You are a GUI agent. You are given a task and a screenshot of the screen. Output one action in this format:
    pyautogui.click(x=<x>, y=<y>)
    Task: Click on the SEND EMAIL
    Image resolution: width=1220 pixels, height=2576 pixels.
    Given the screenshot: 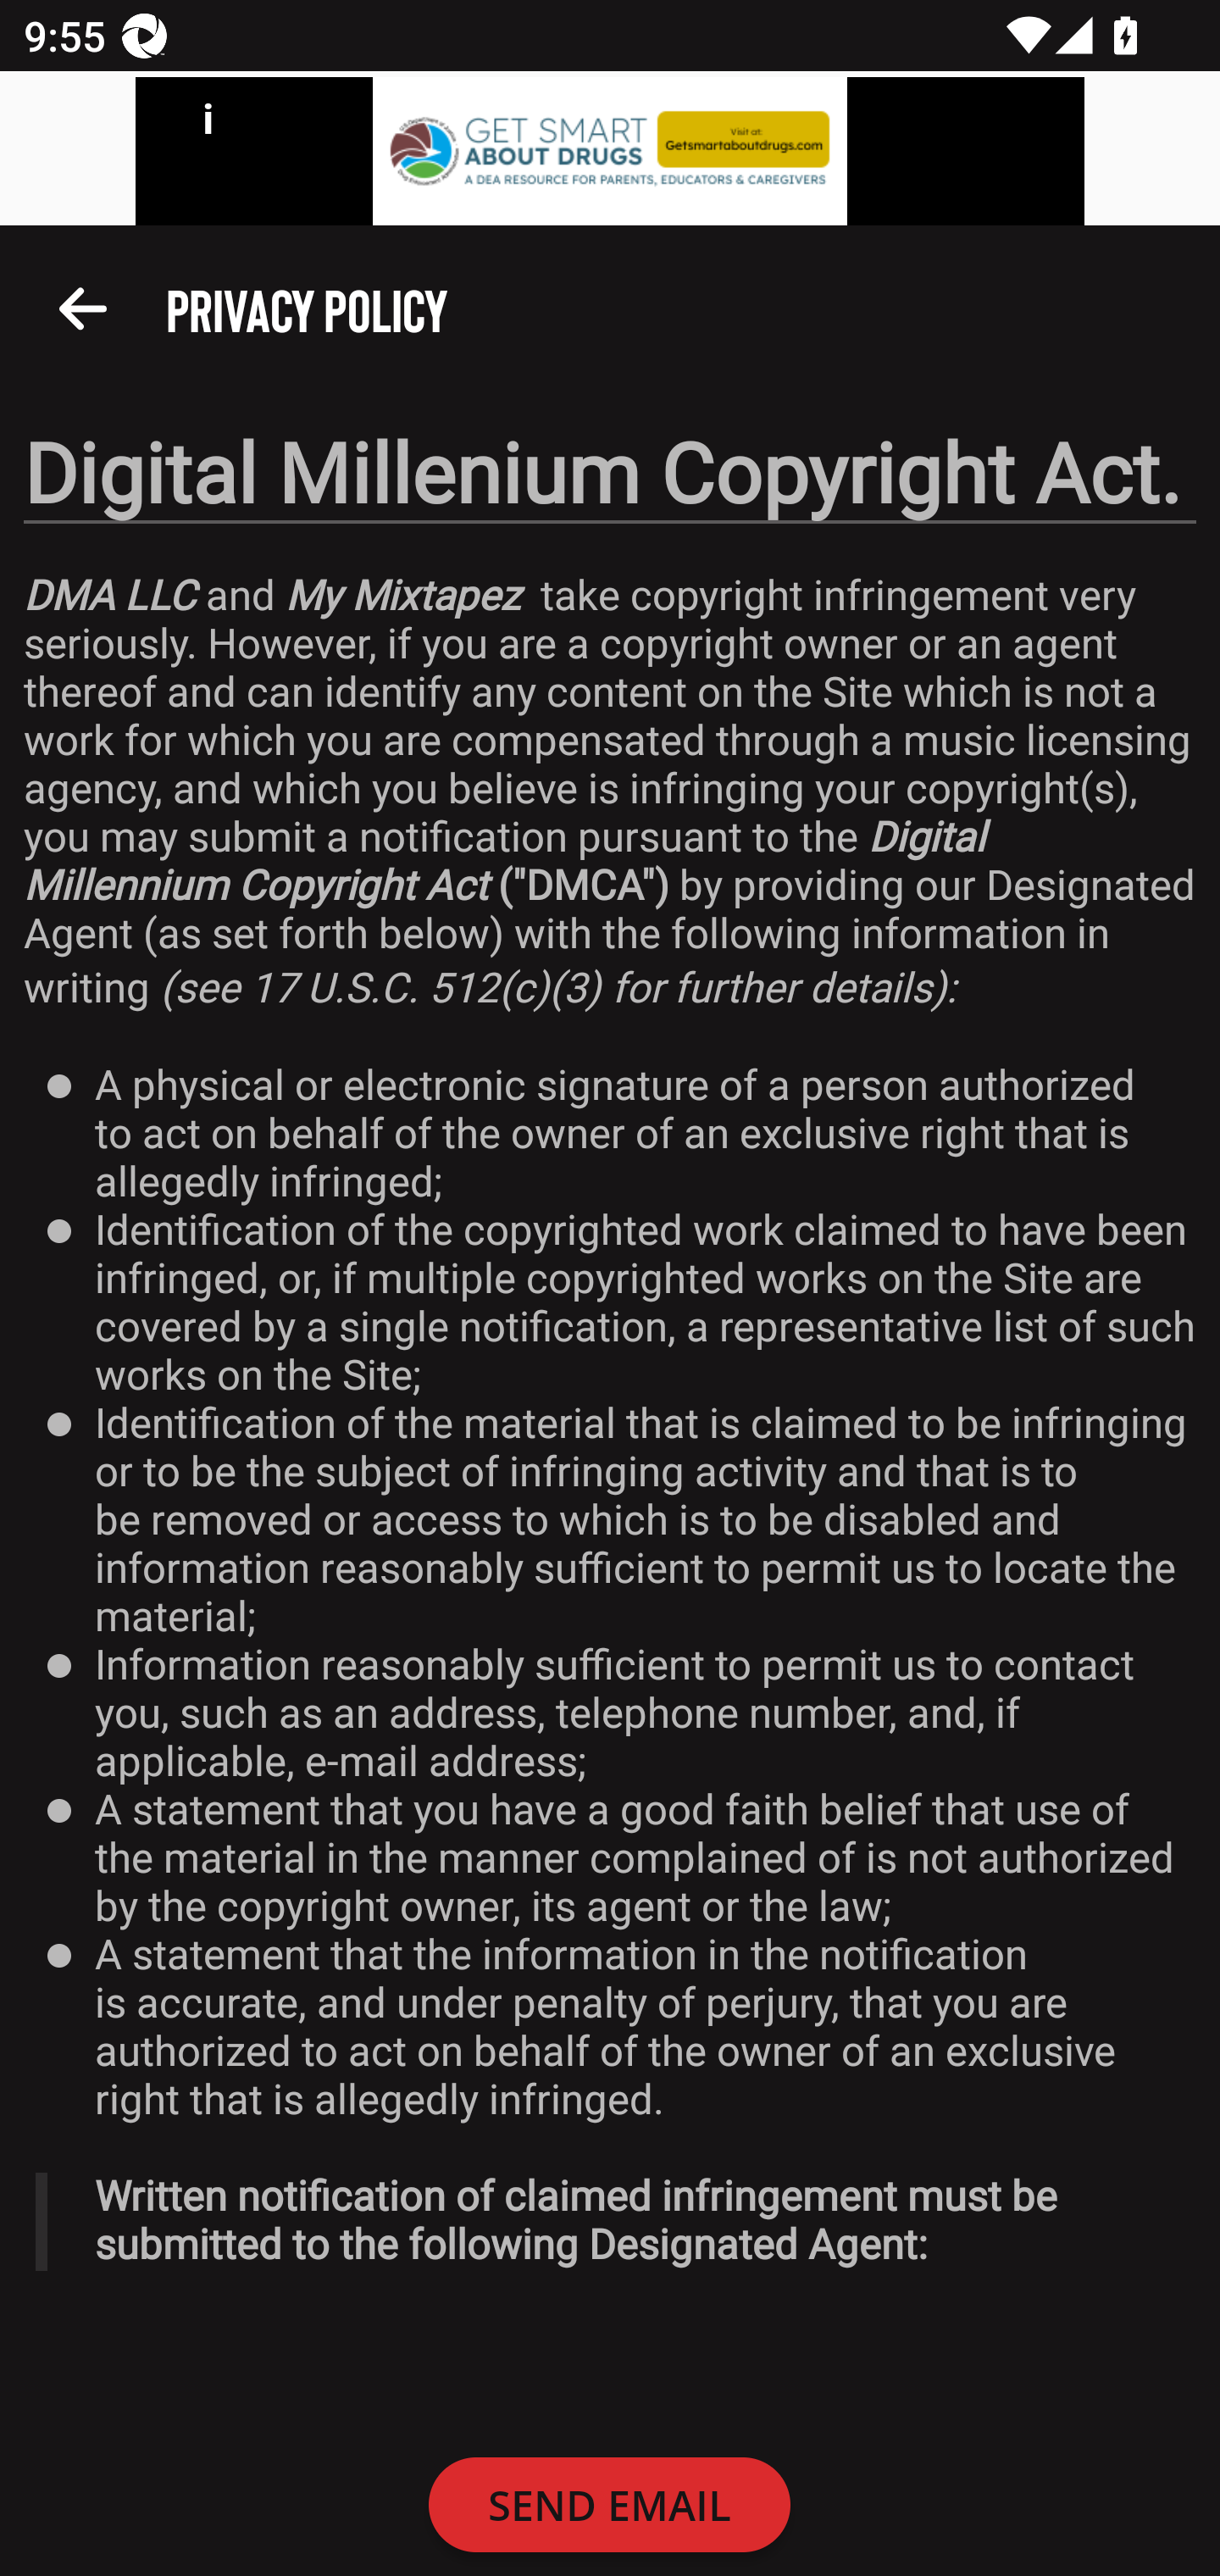 What is the action you would take?
    pyautogui.click(x=609, y=2505)
    